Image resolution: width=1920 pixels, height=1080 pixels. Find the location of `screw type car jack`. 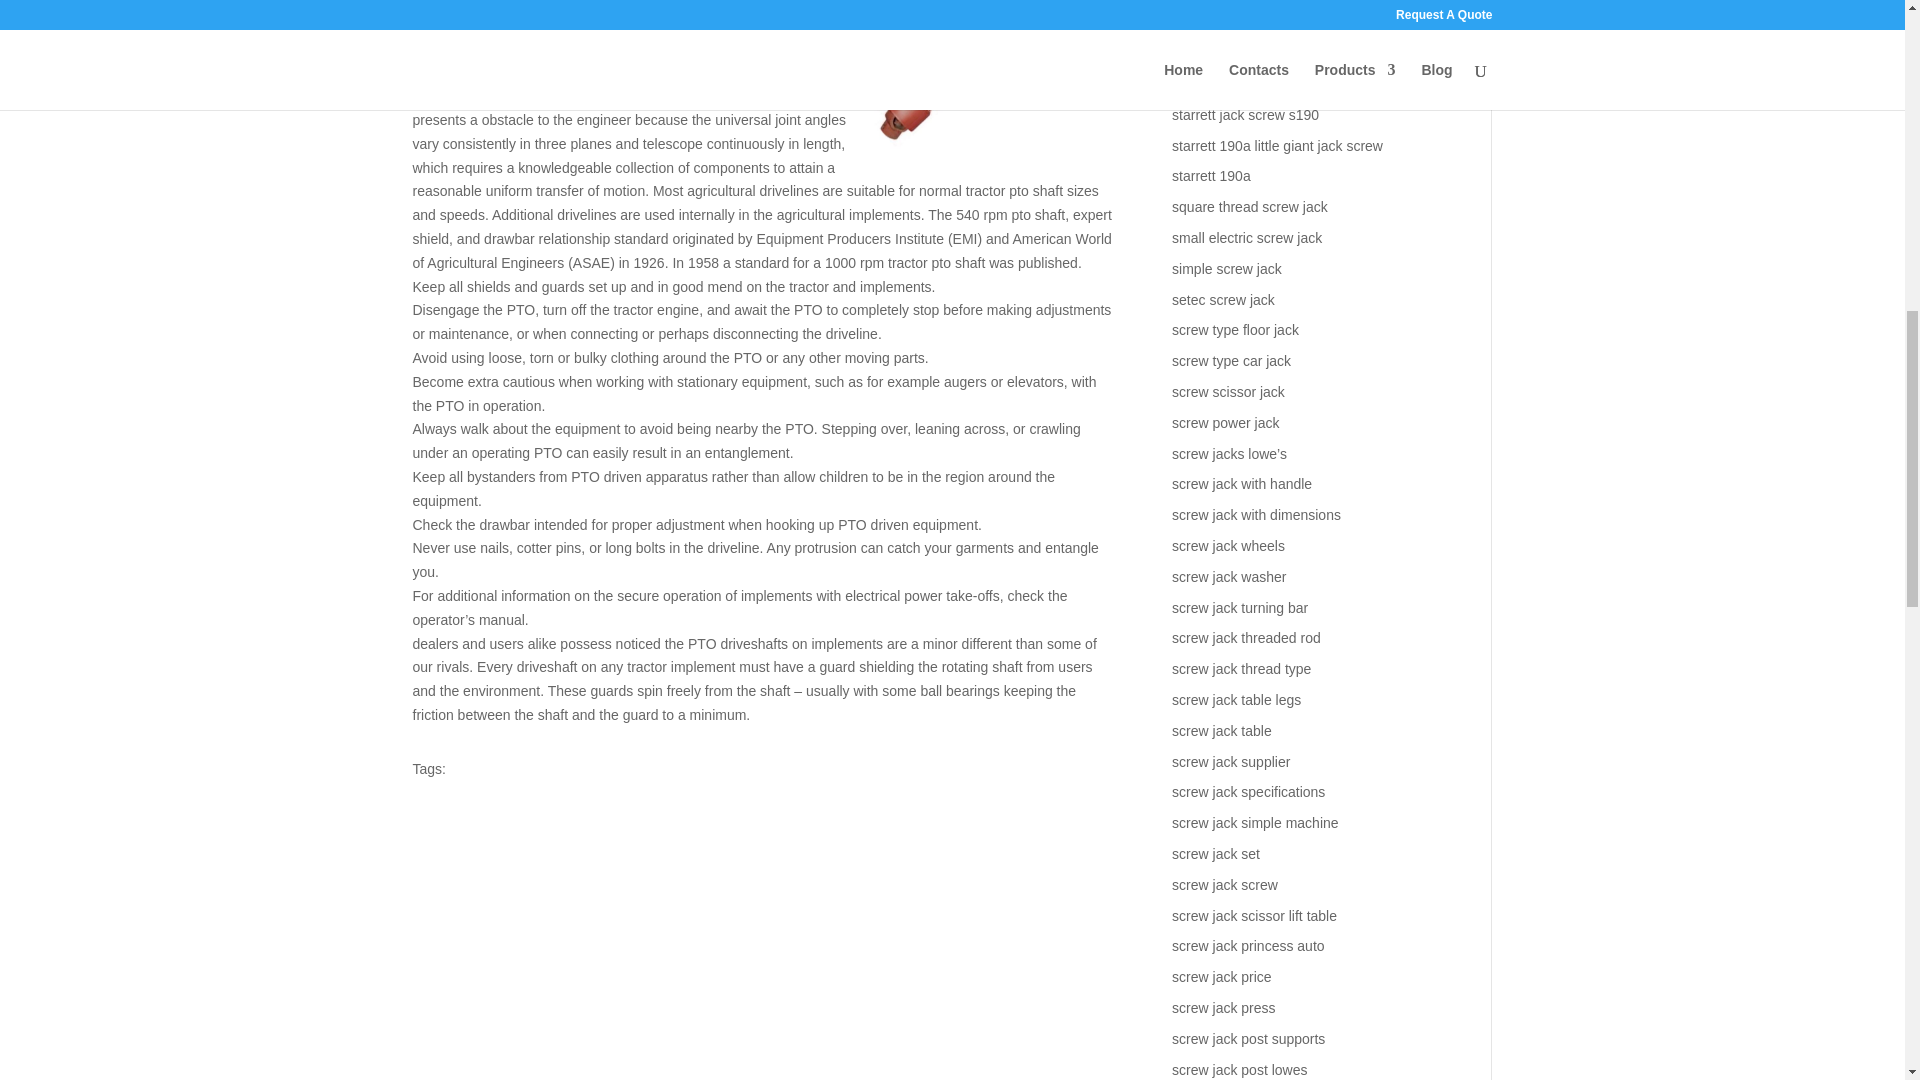

screw type car jack is located at coordinates (1230, 361).